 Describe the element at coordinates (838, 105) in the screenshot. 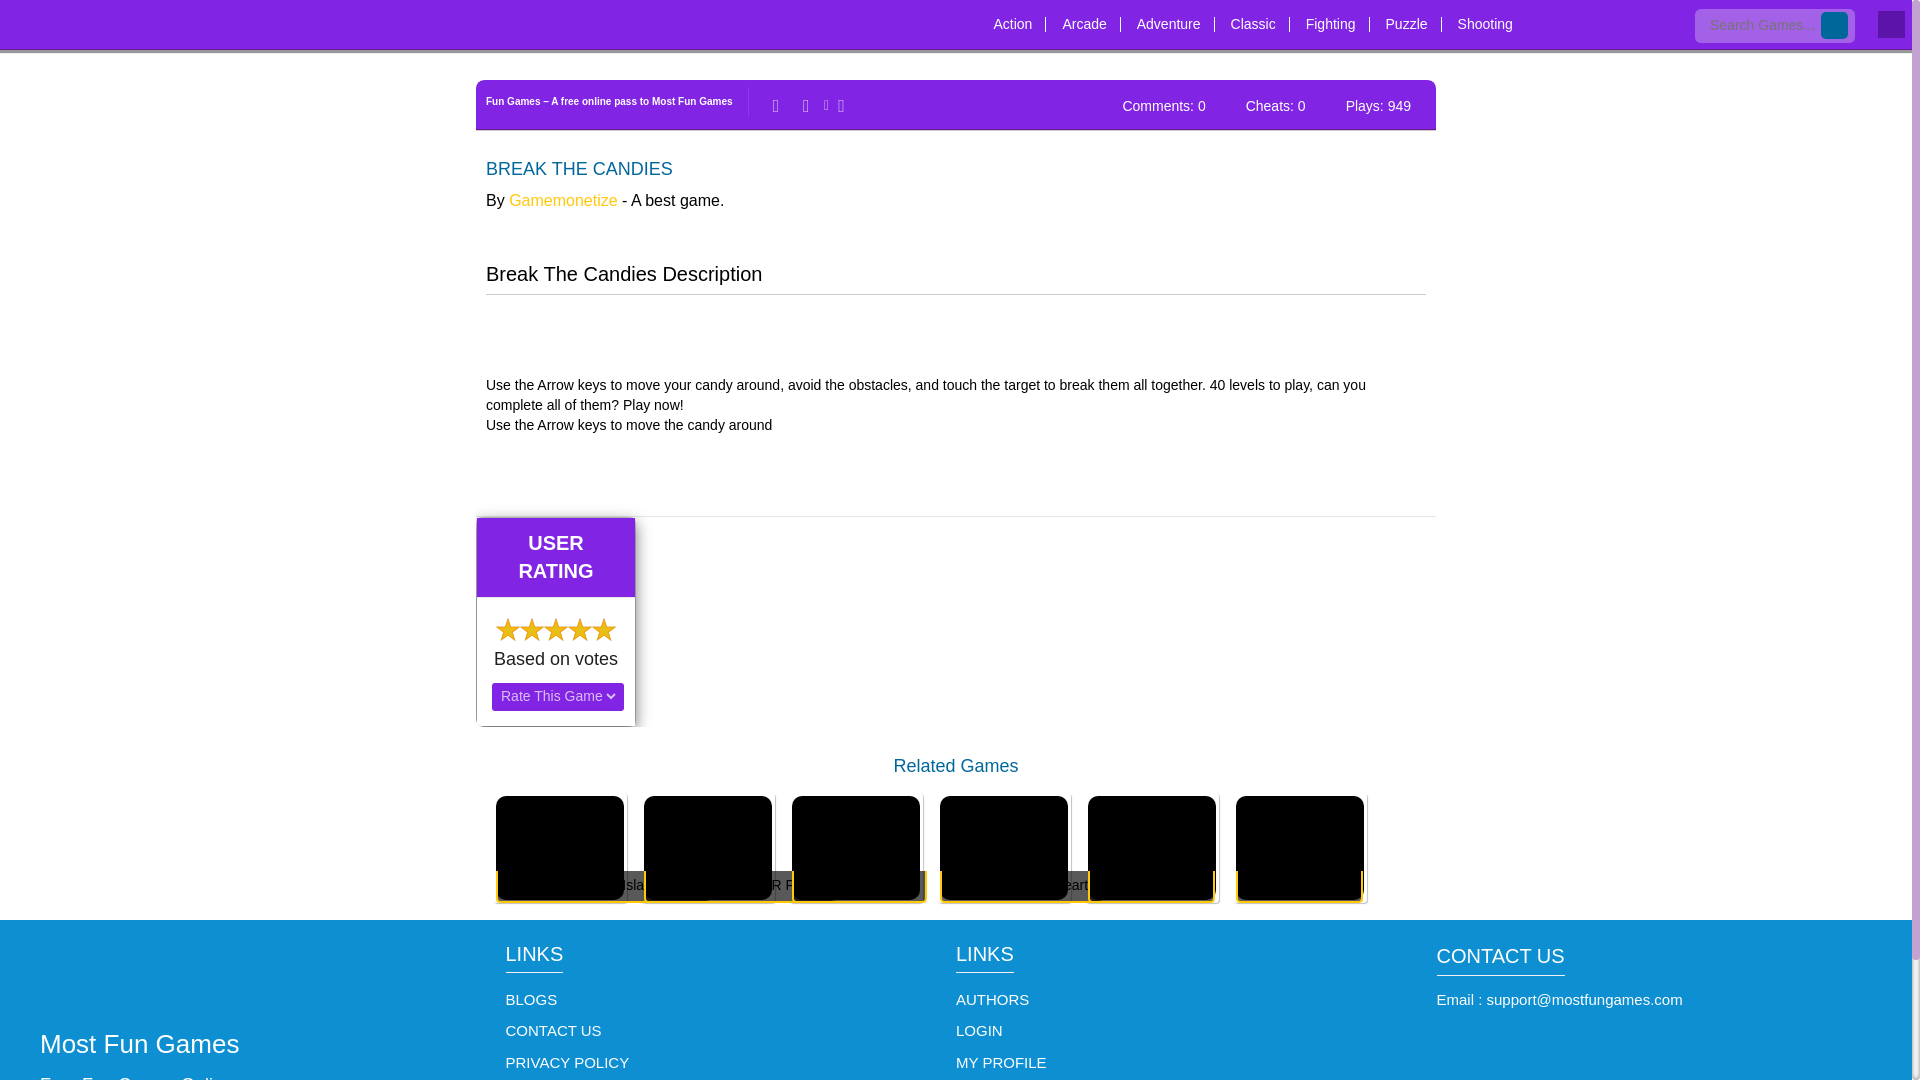

I see `Play in fullscreen` at that location.